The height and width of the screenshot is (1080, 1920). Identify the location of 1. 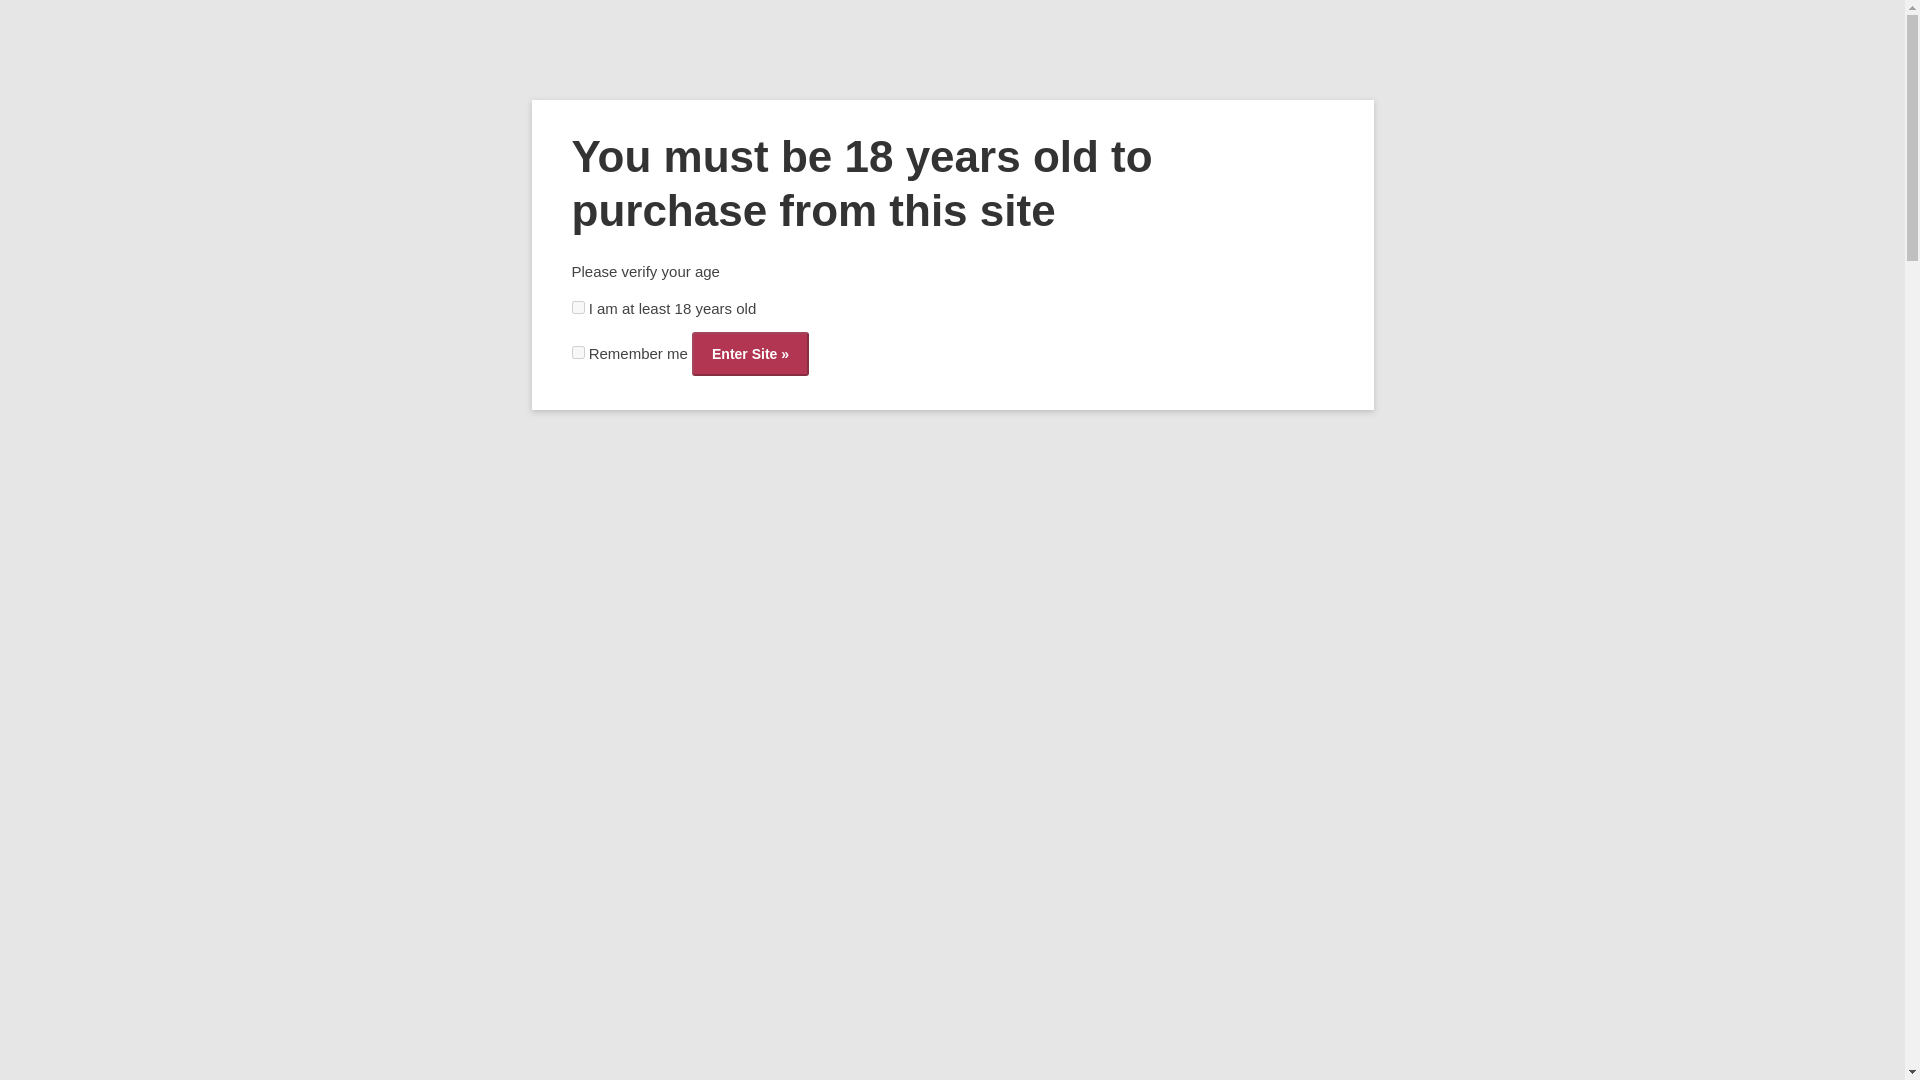
(578, 352).